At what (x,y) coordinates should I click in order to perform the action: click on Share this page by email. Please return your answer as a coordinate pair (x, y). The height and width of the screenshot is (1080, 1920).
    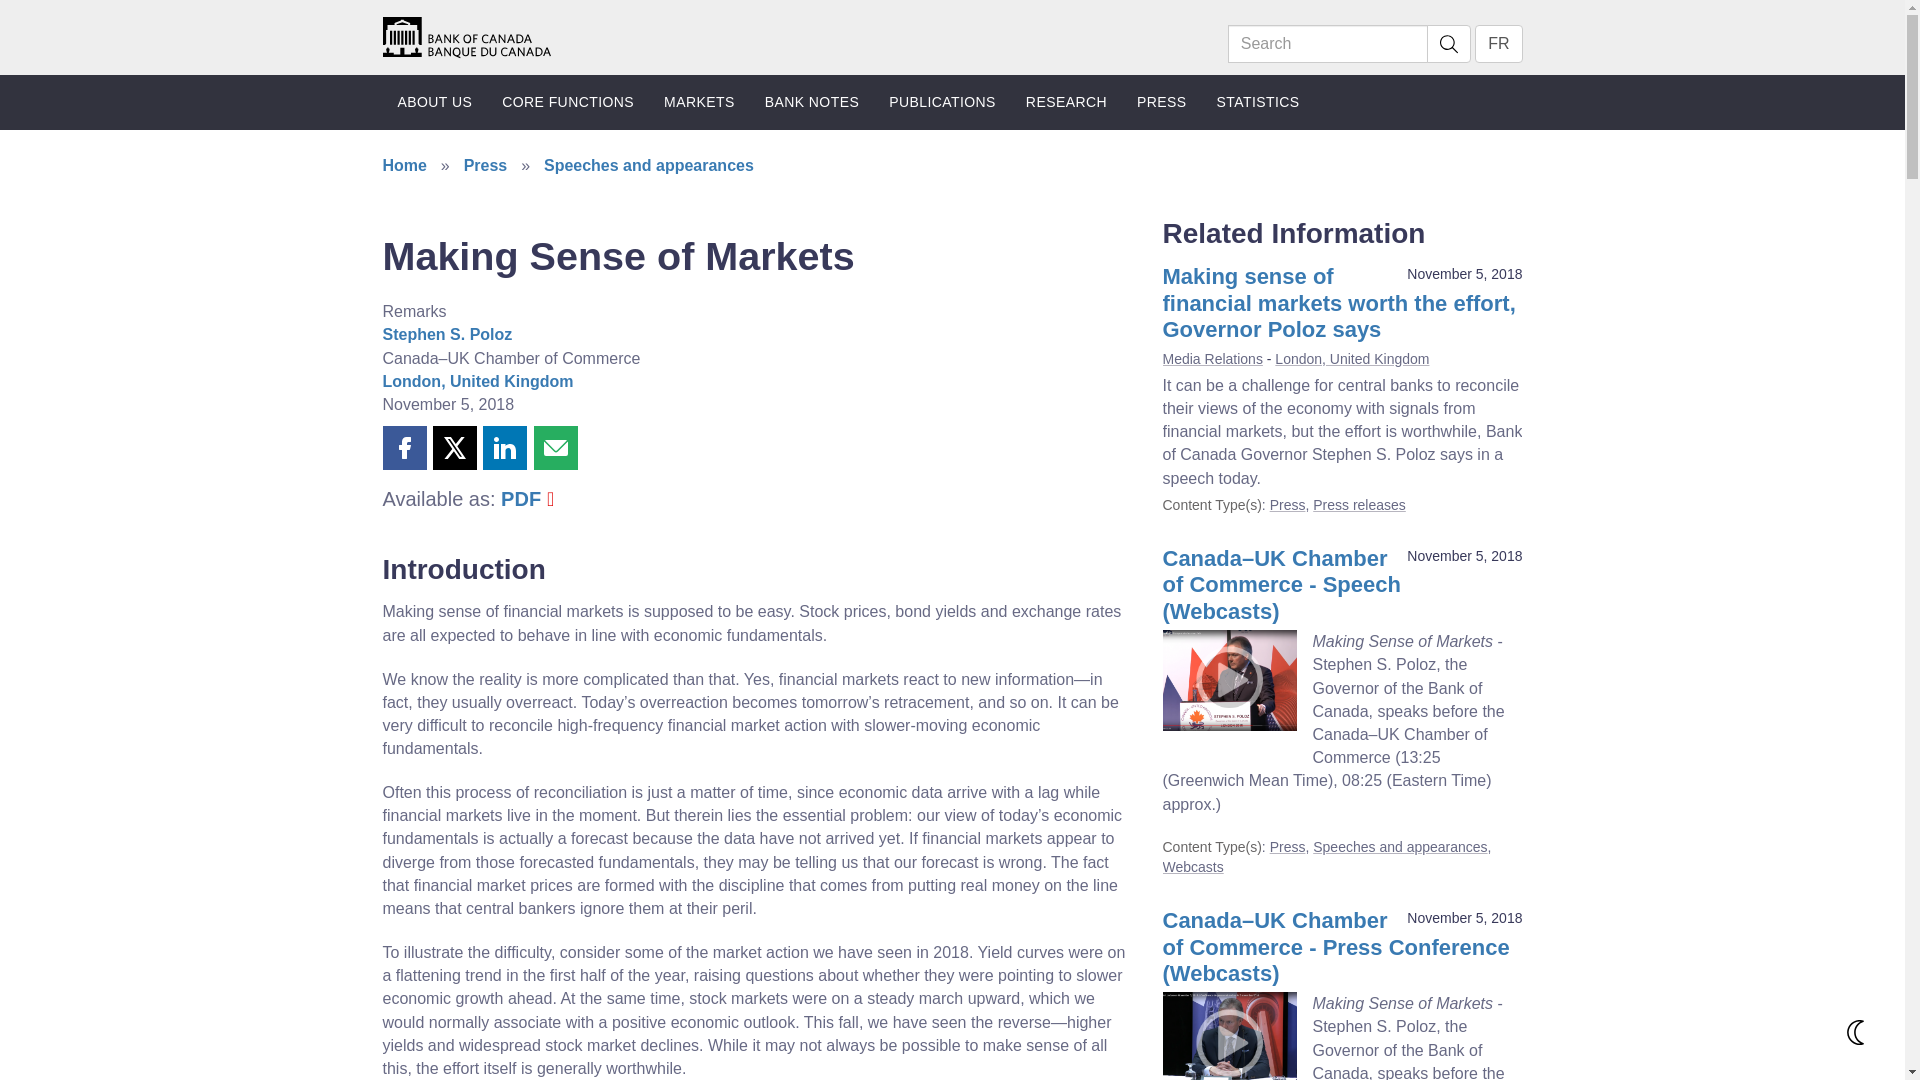
    Looking at the image, I should click on (555, 447).